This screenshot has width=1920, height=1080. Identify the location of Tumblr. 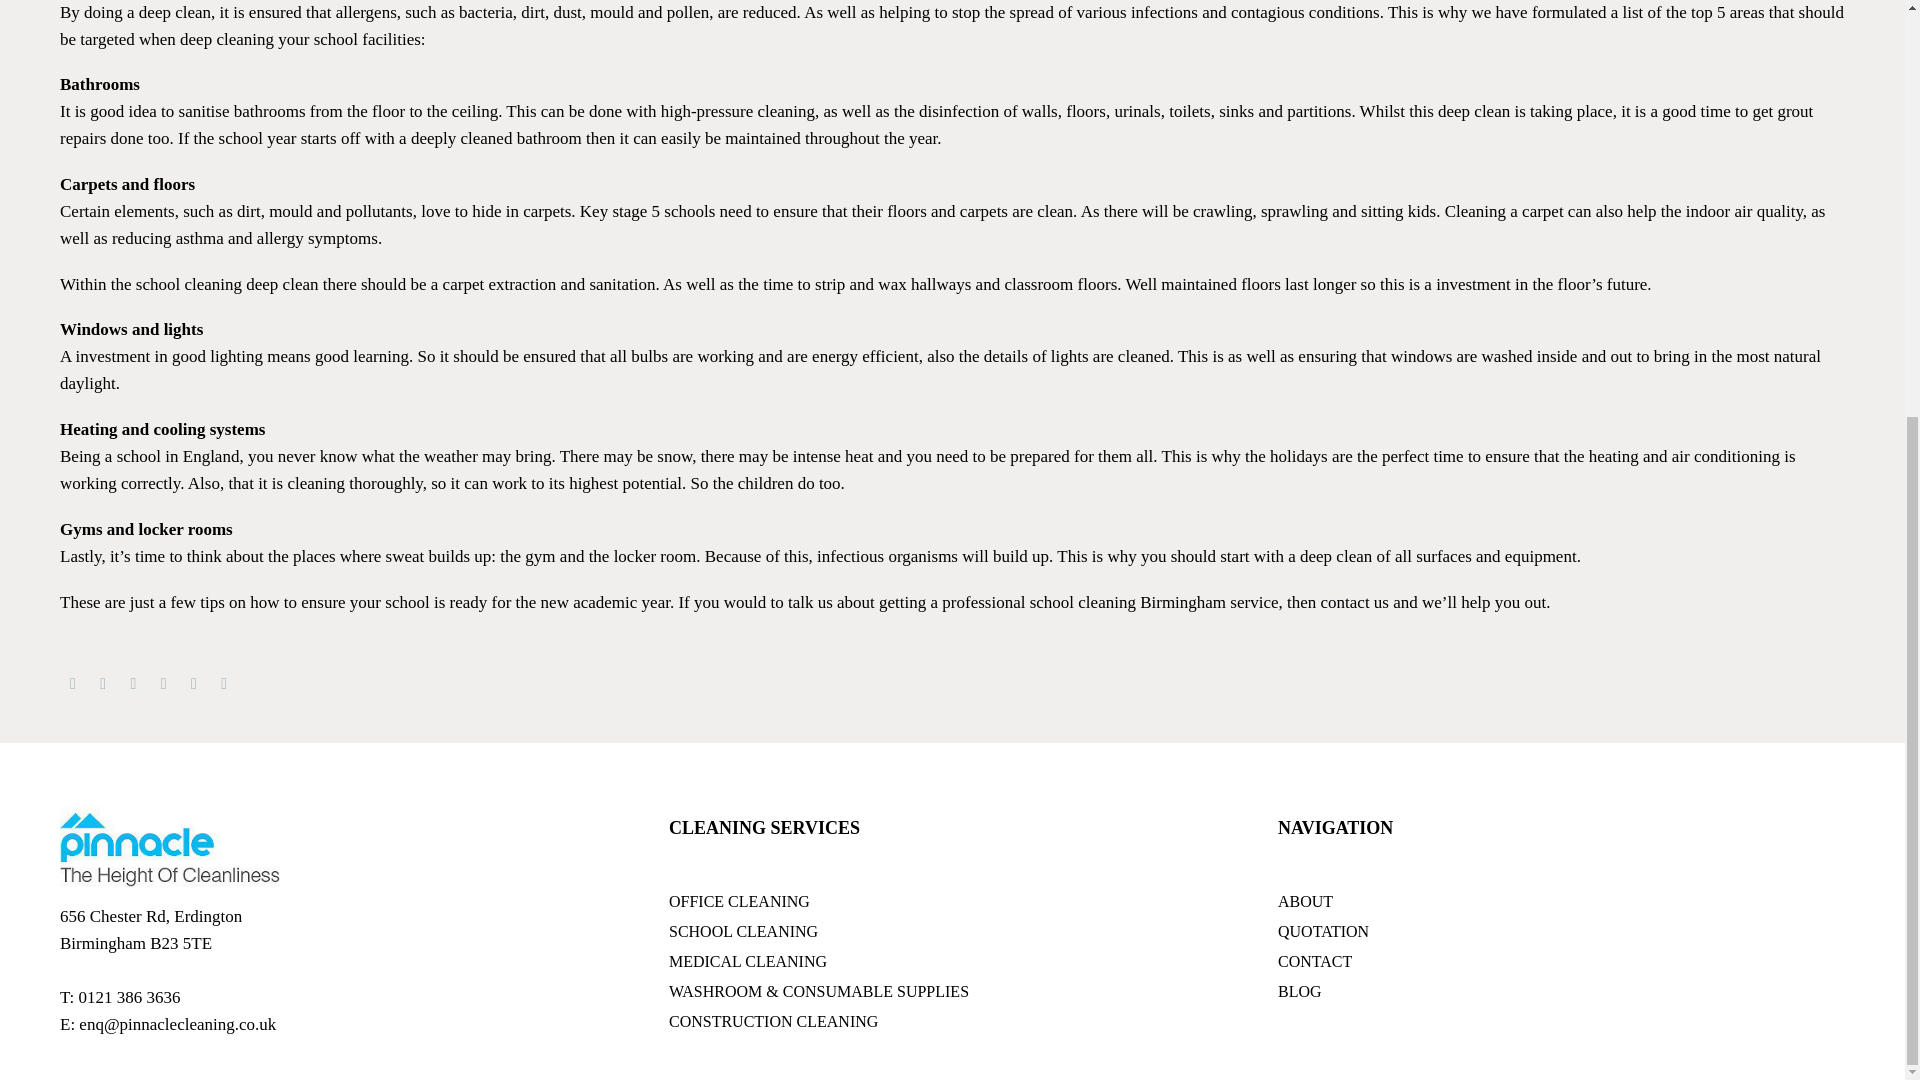
(164, 683).